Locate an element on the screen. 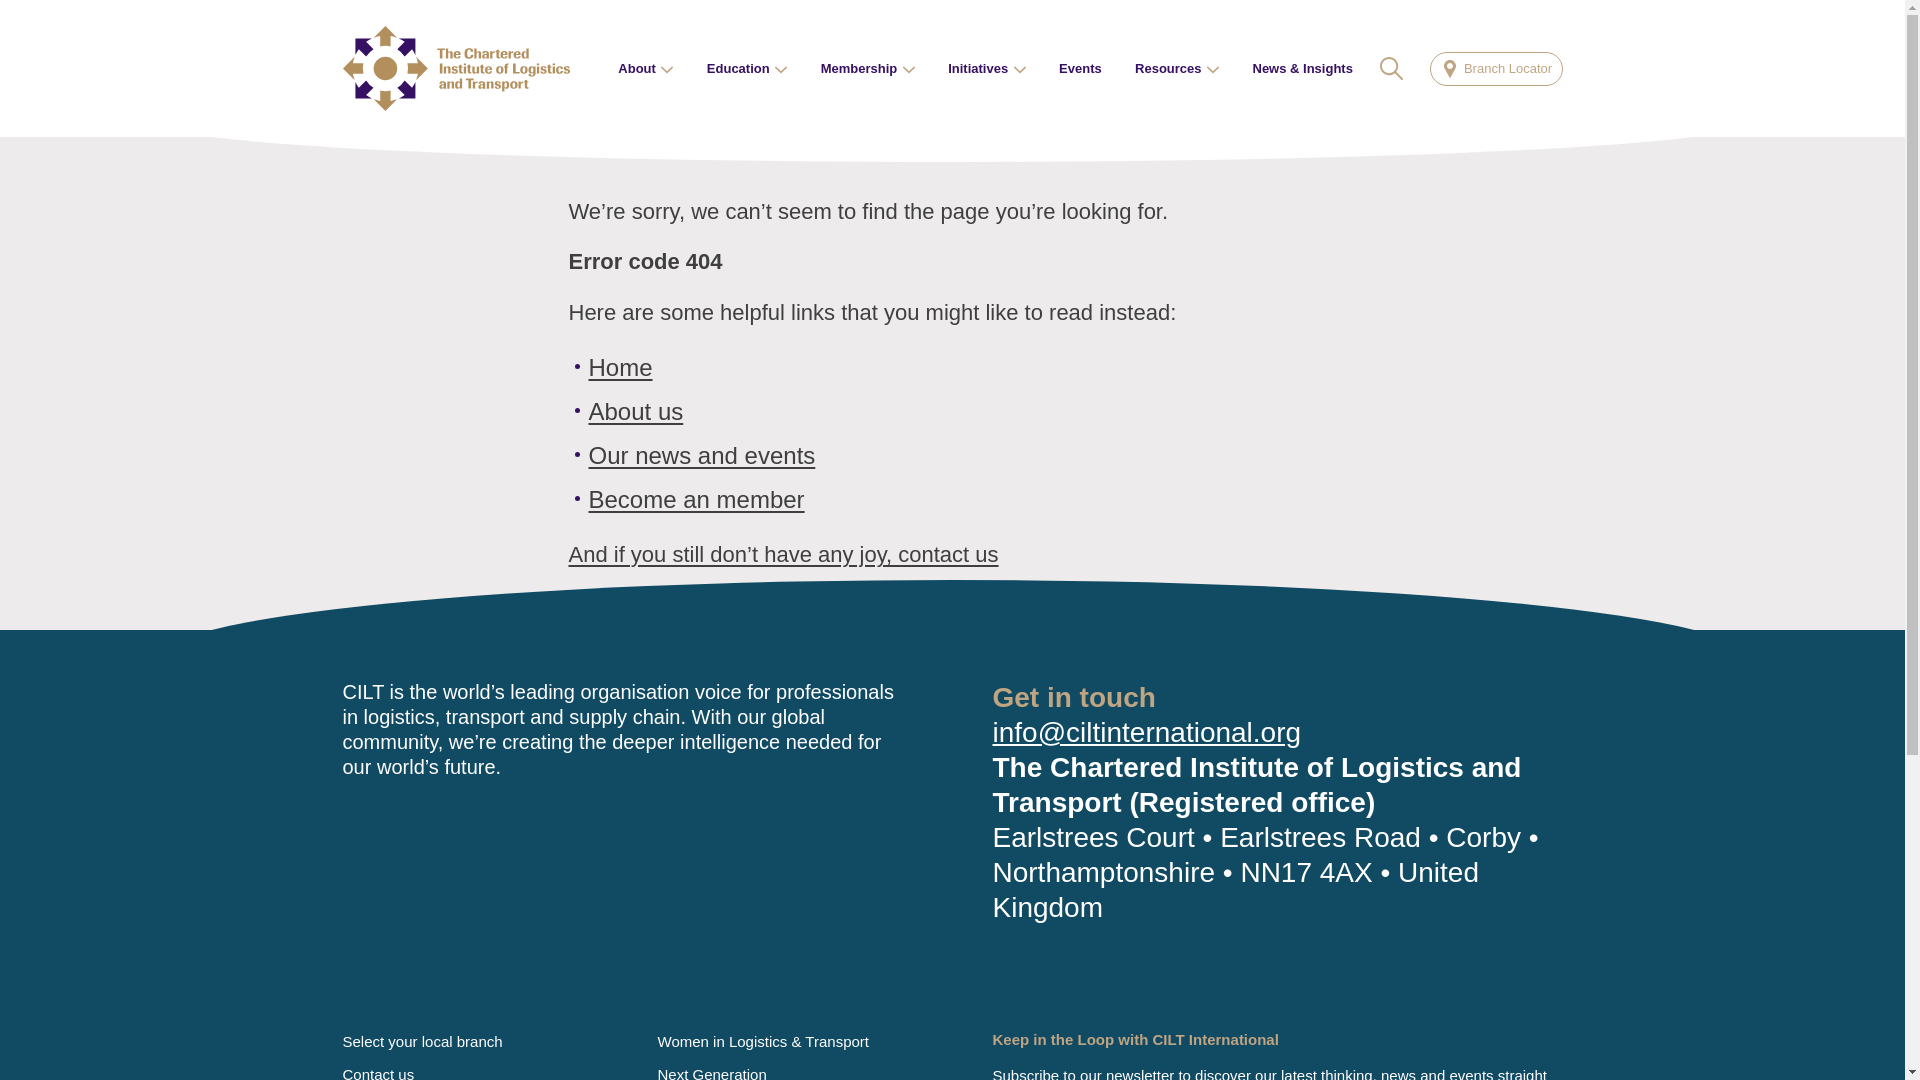  Membership is located at coordinates (868, 68).